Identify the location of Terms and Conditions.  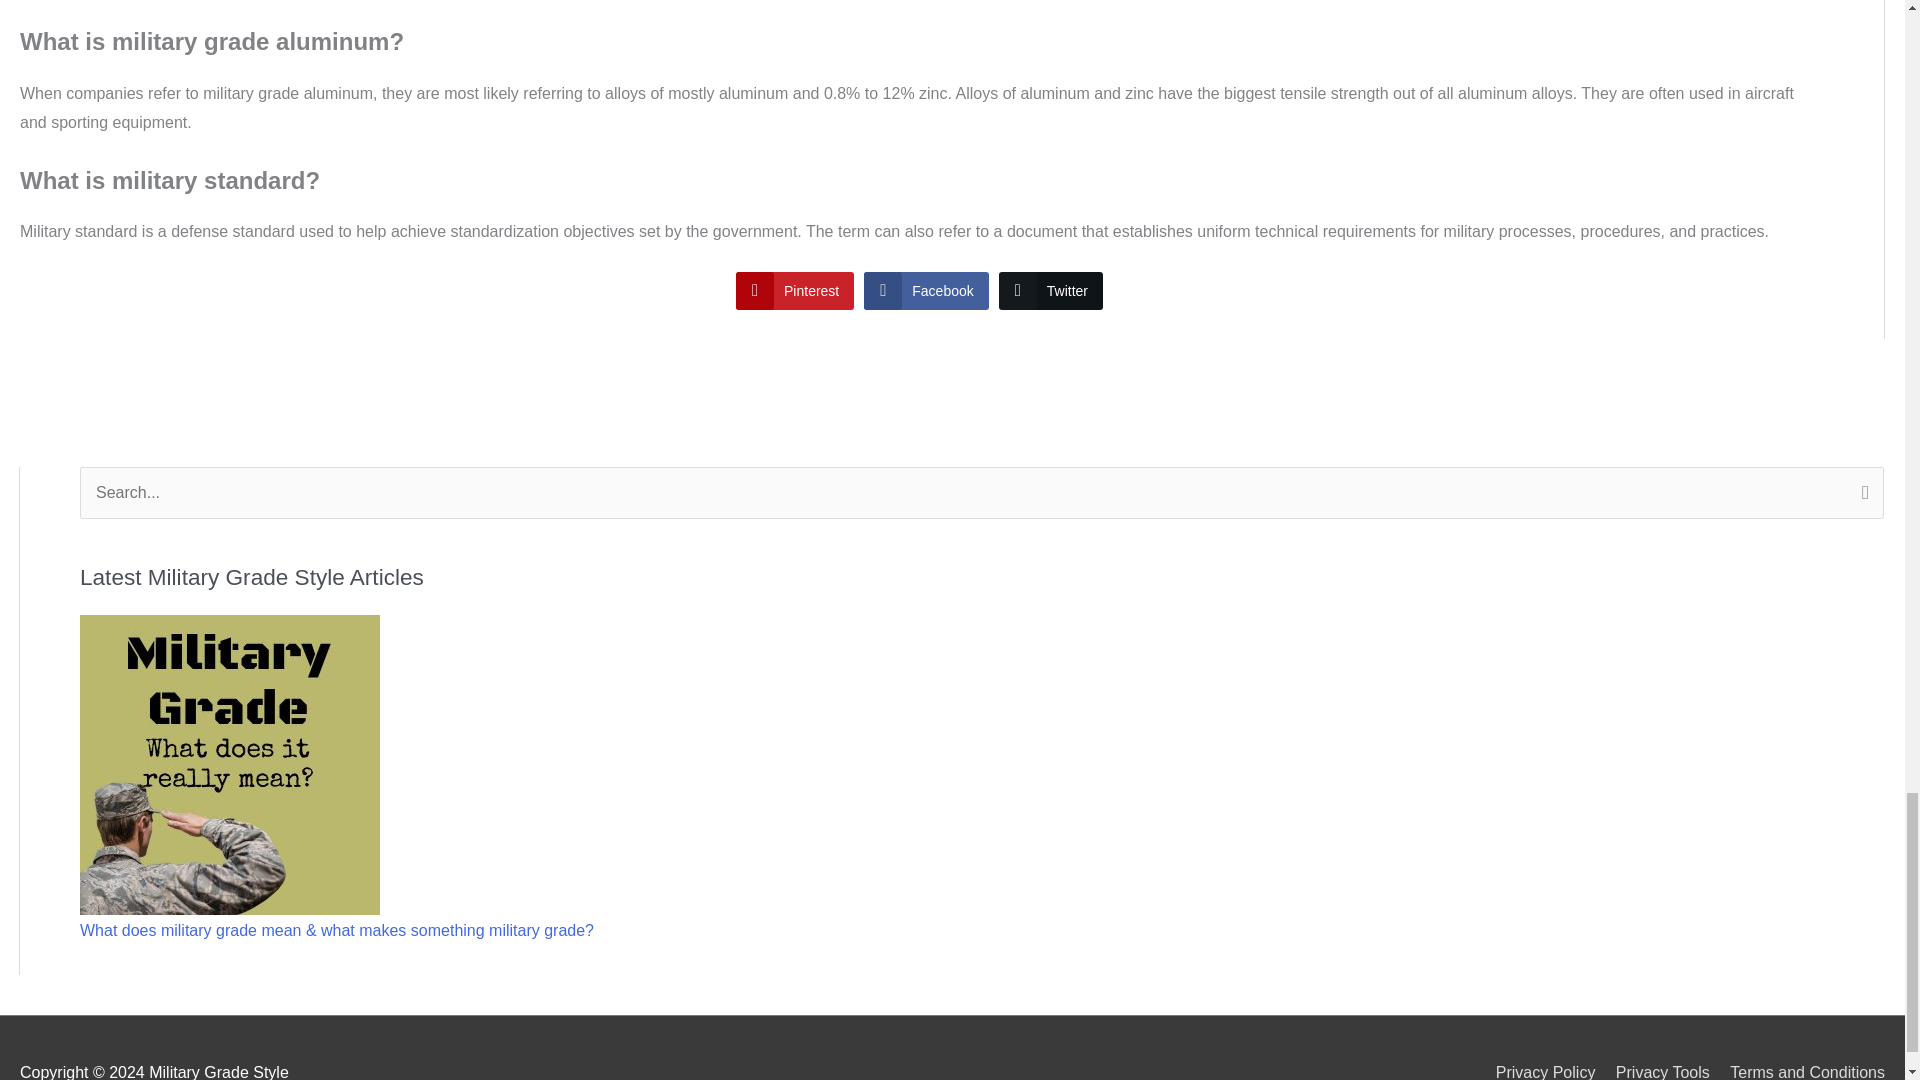
(1800, 1072).